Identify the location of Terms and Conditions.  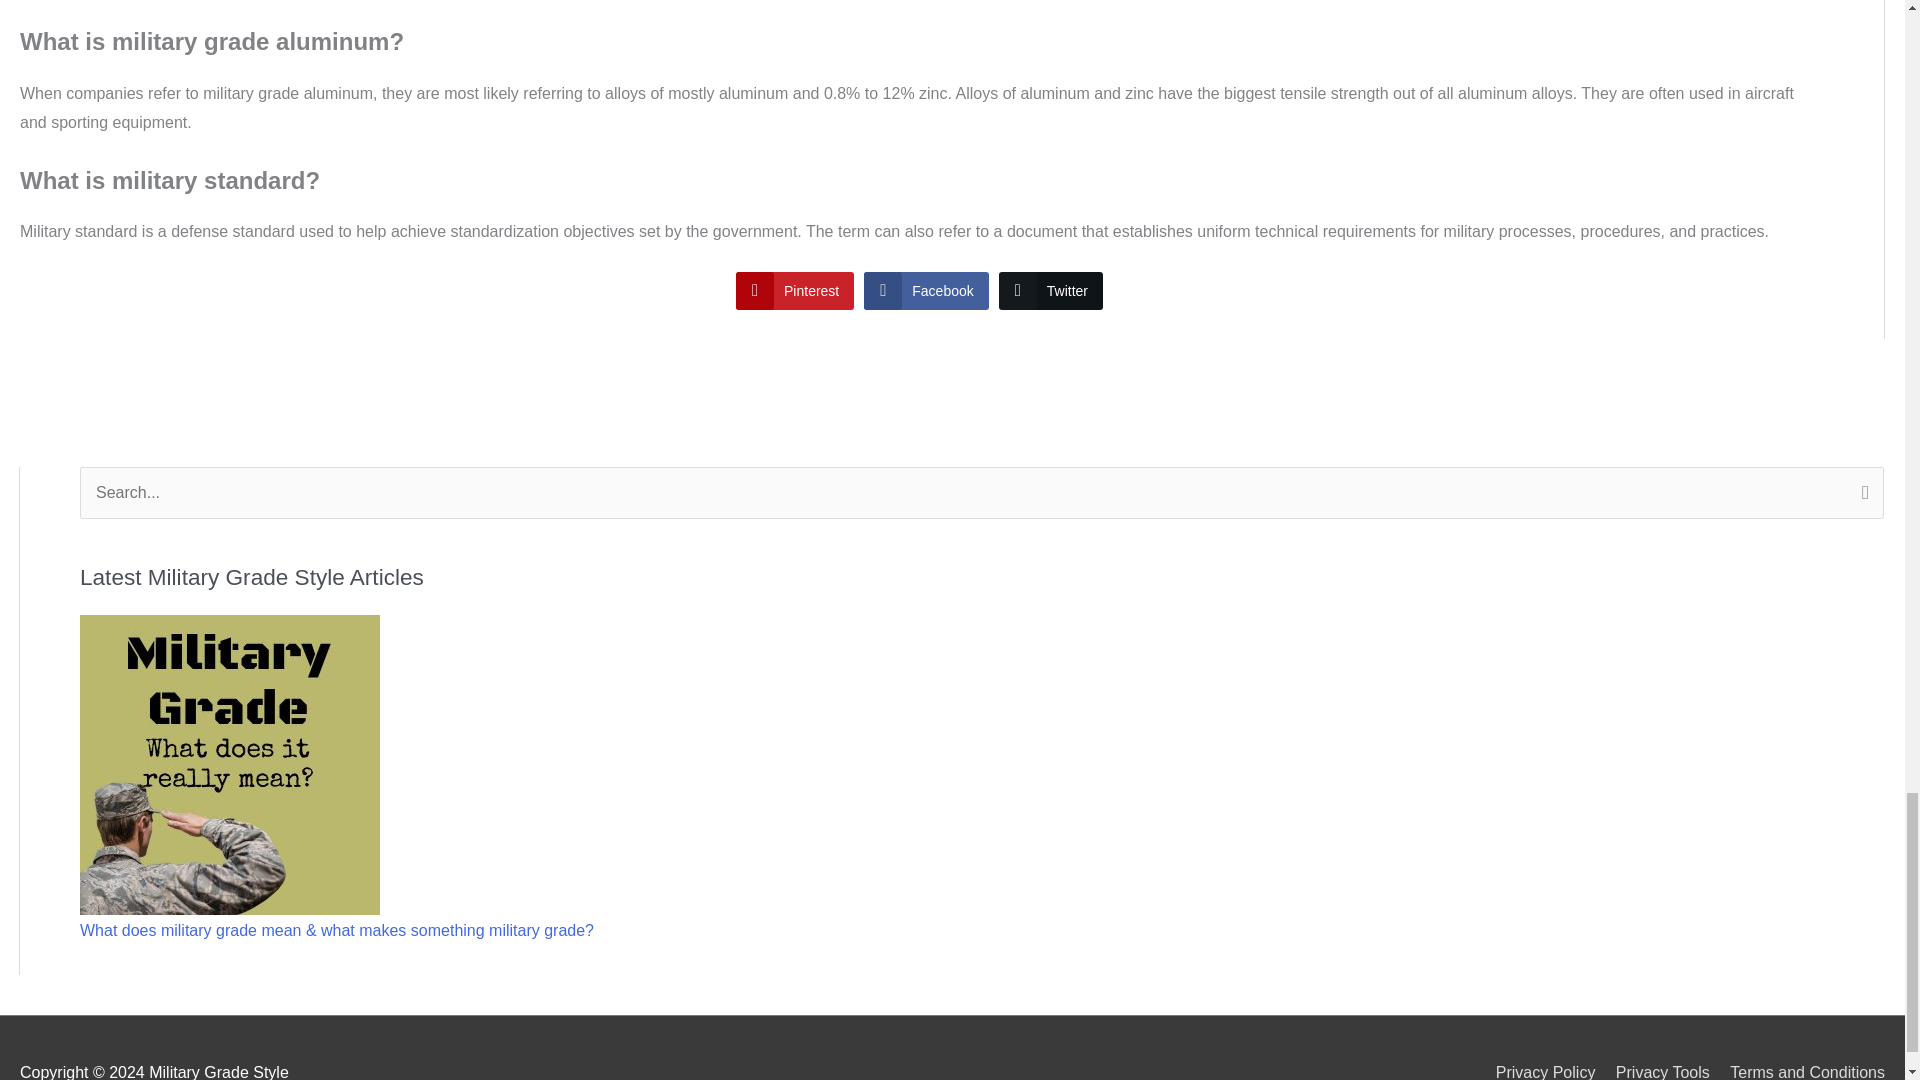
(1800, 1072).